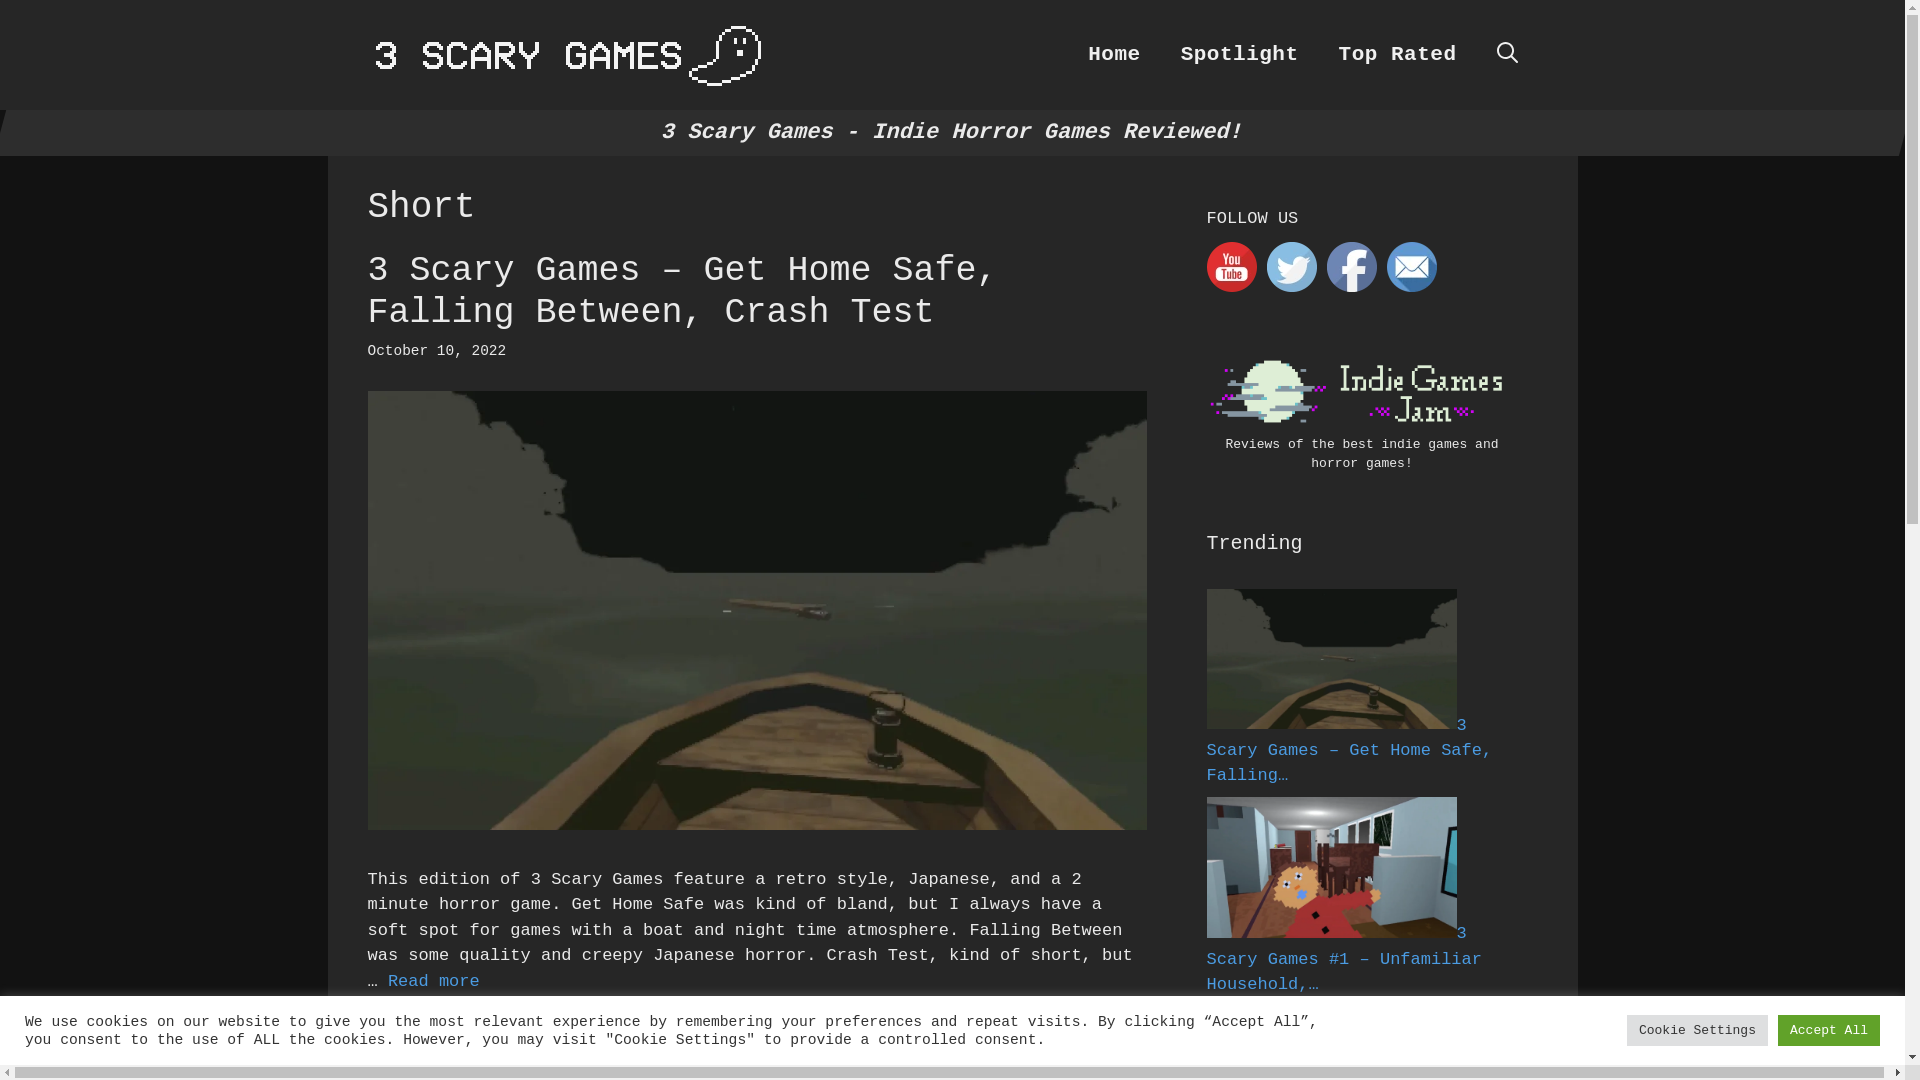 The width and height of the screenshot is (1920, 1080). I want to click on Haunted PS1, so click(586, 1029).